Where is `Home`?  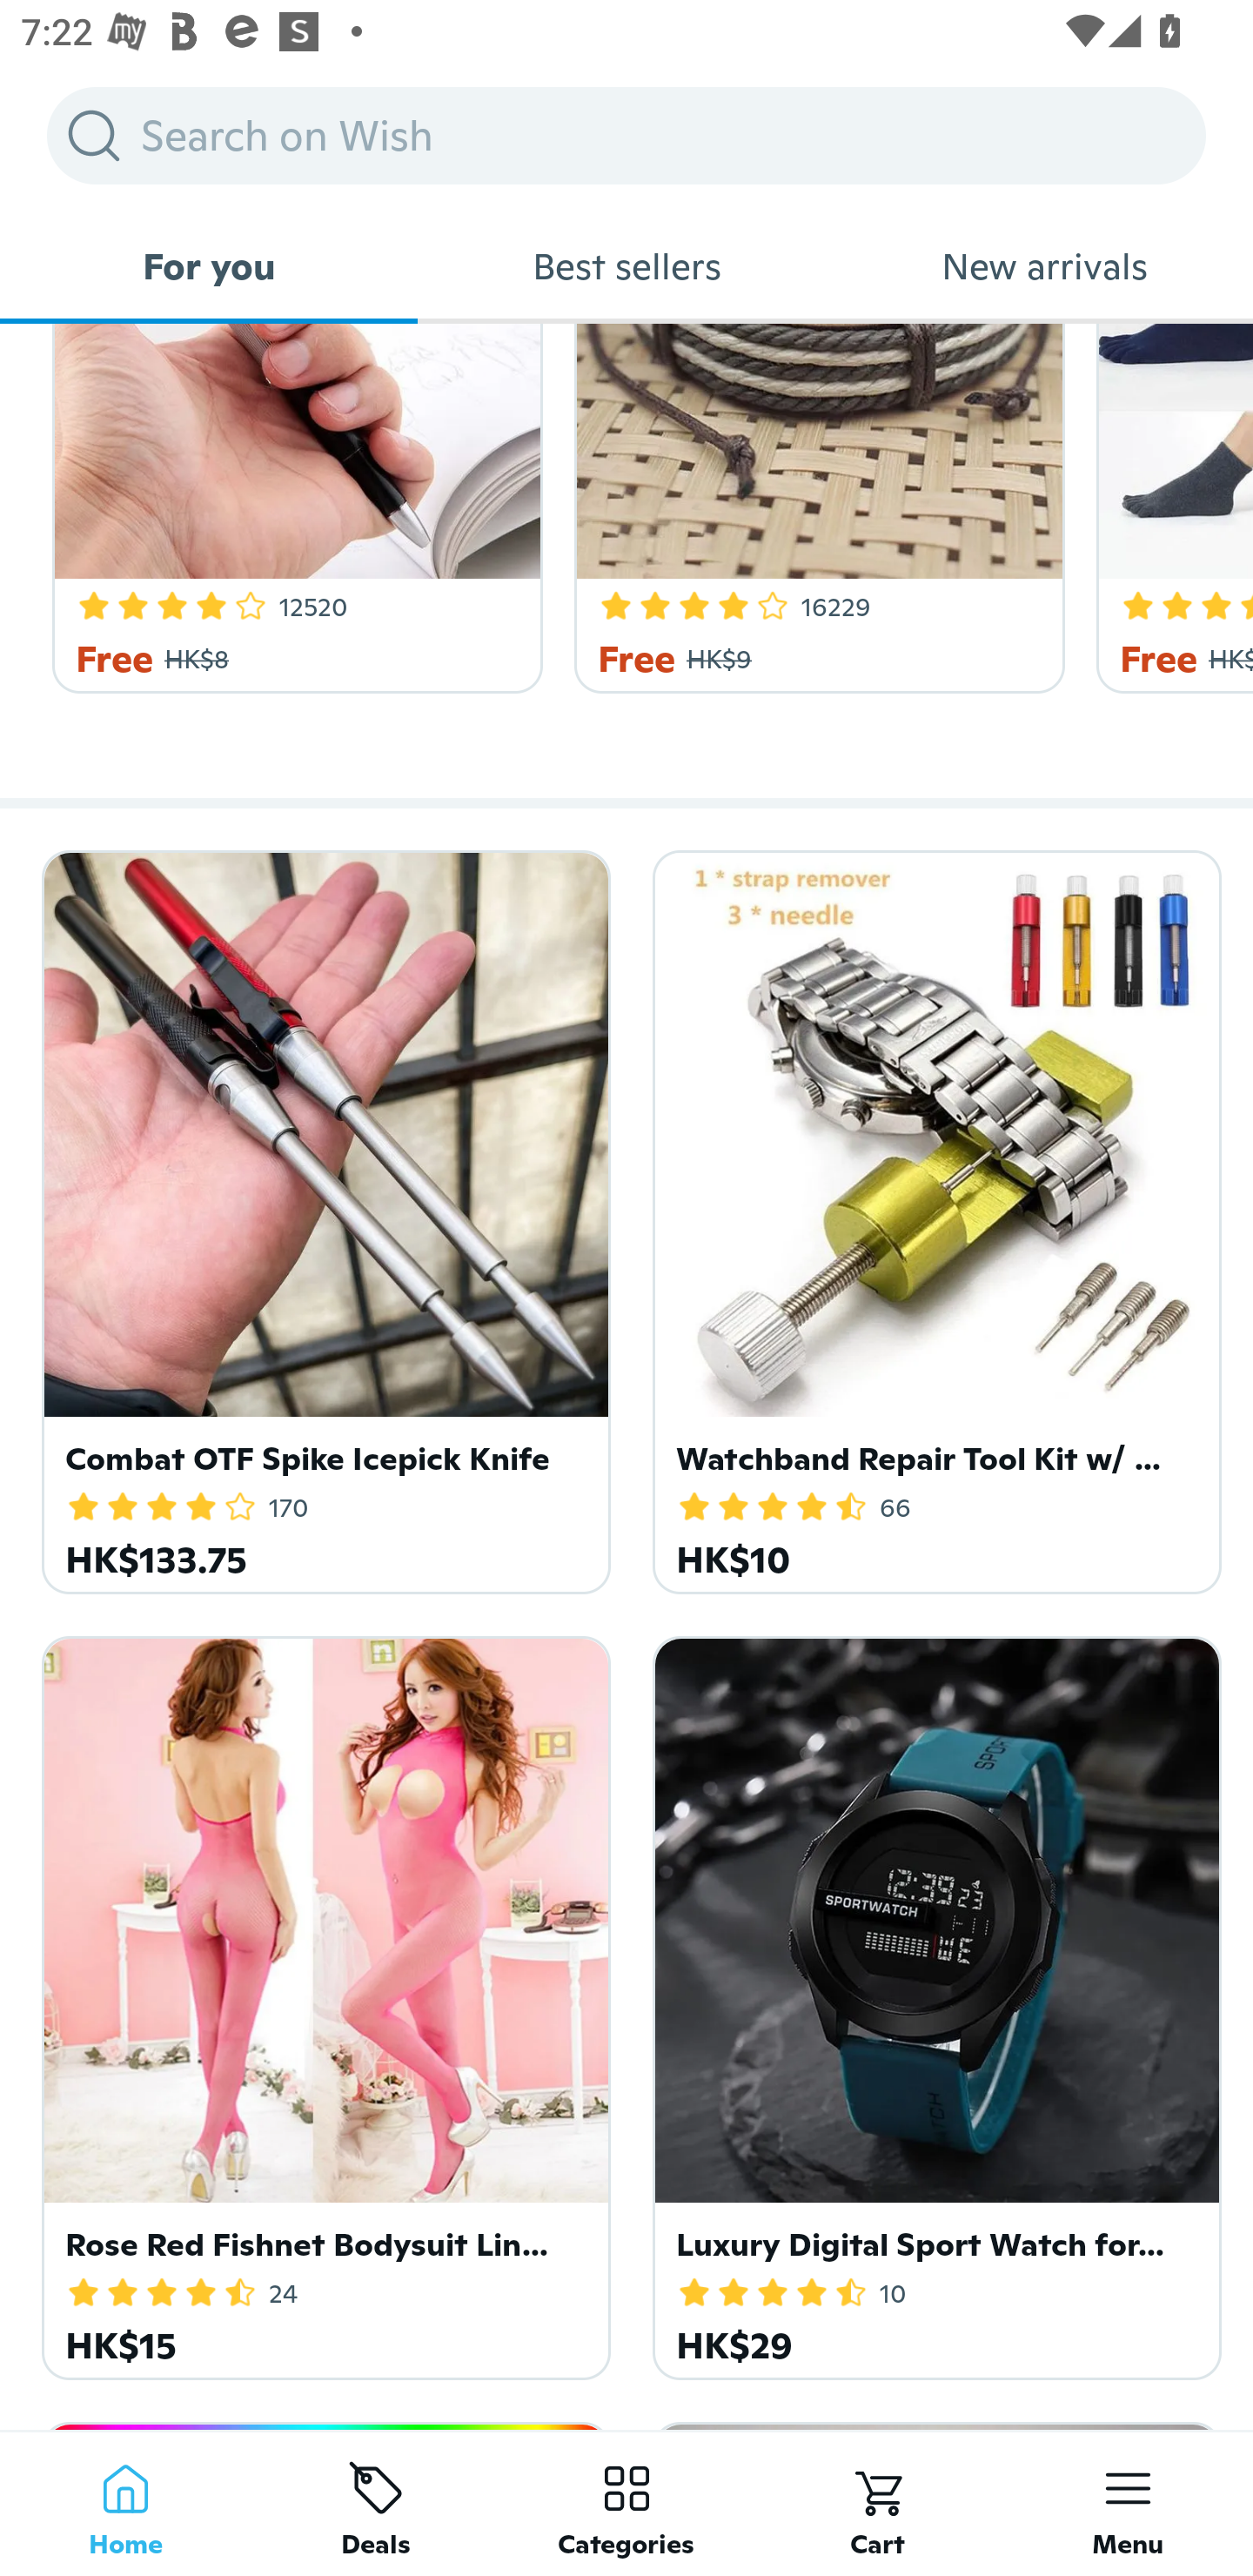 Home is located at coordinates (125, 2503).